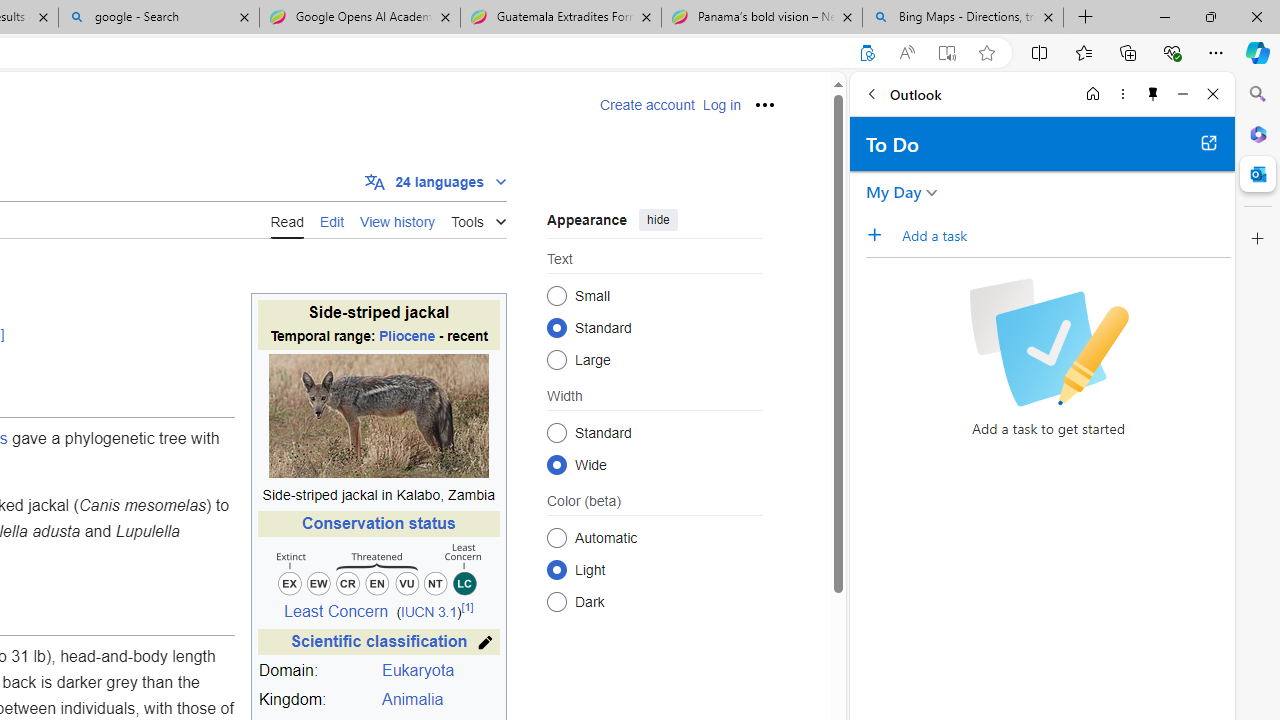 This screenshot has width=1280, height=720. What do you see at coordinates (556, 464) in the screenshot?
I see `Wide` at bounding box center [556, 464].